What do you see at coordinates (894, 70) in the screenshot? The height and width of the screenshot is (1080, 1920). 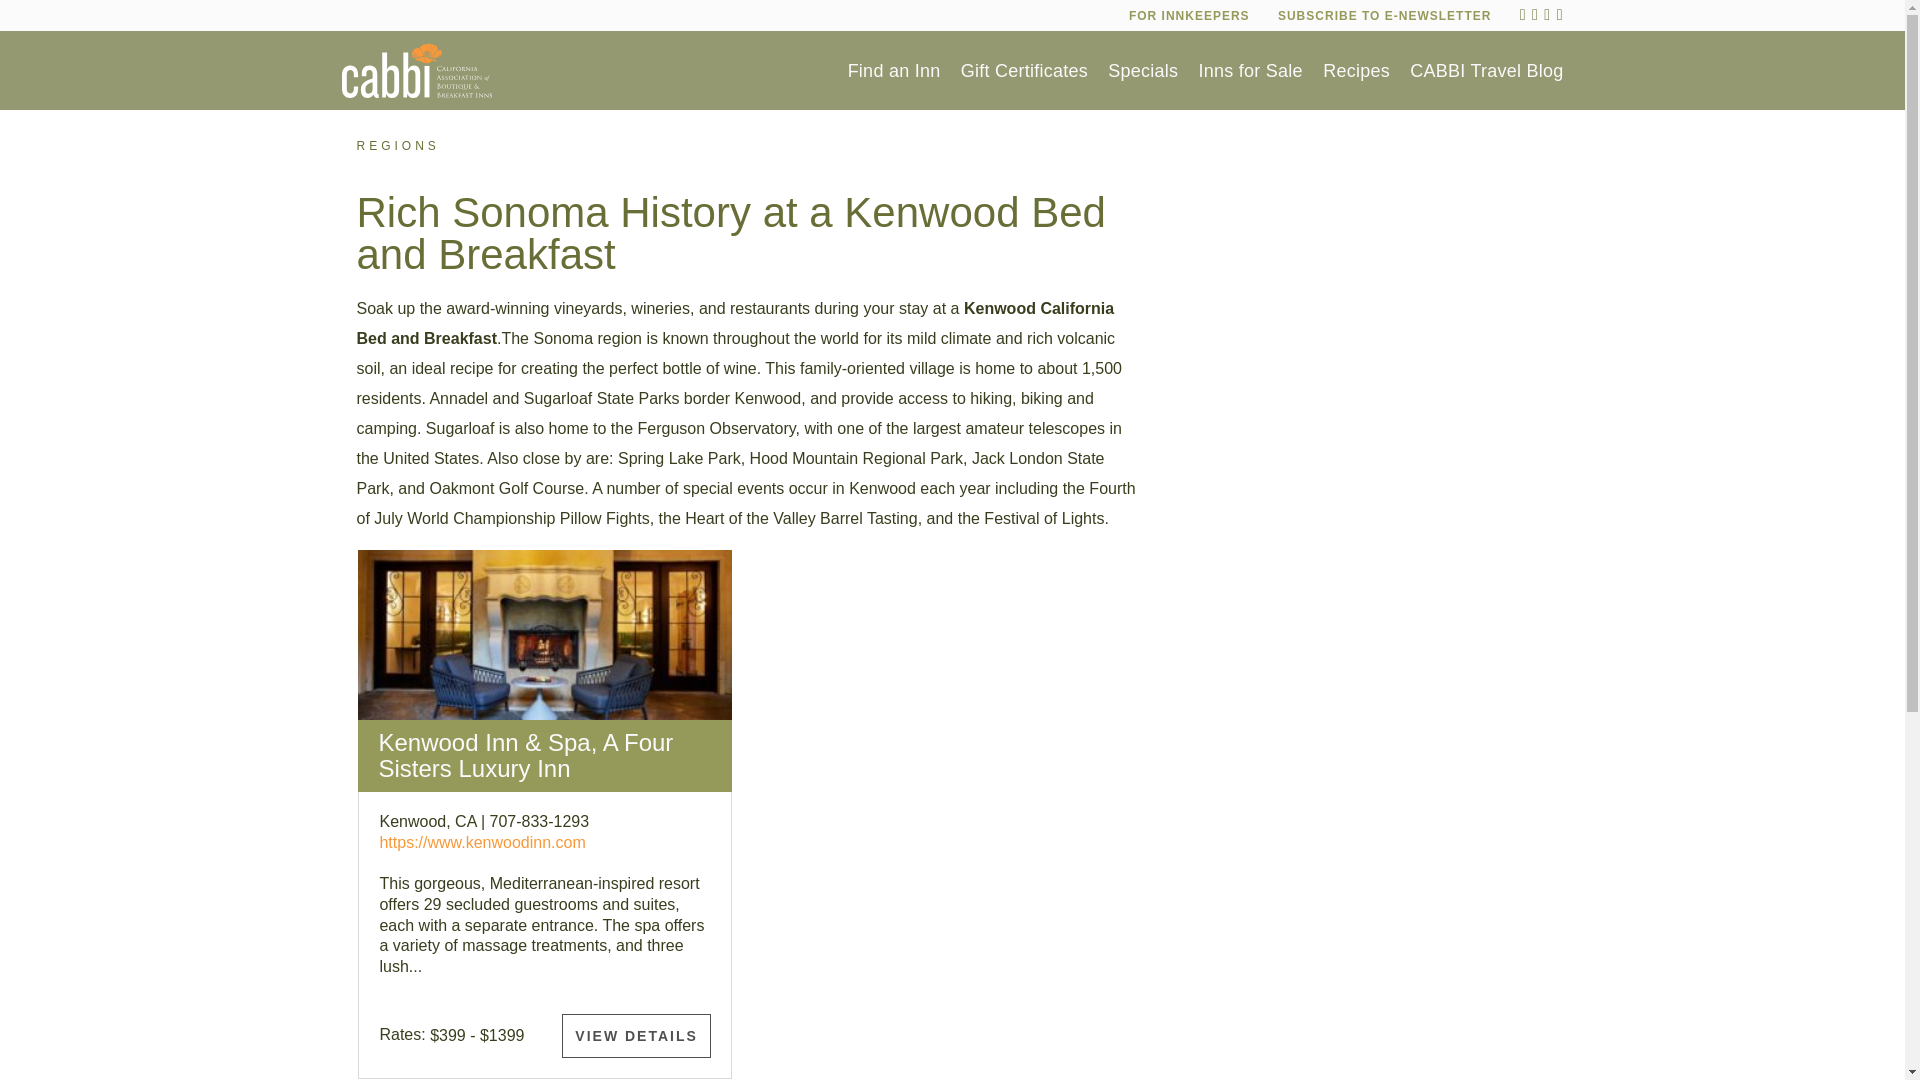 I see `Find an Inn` at bounding box center [894, 70].